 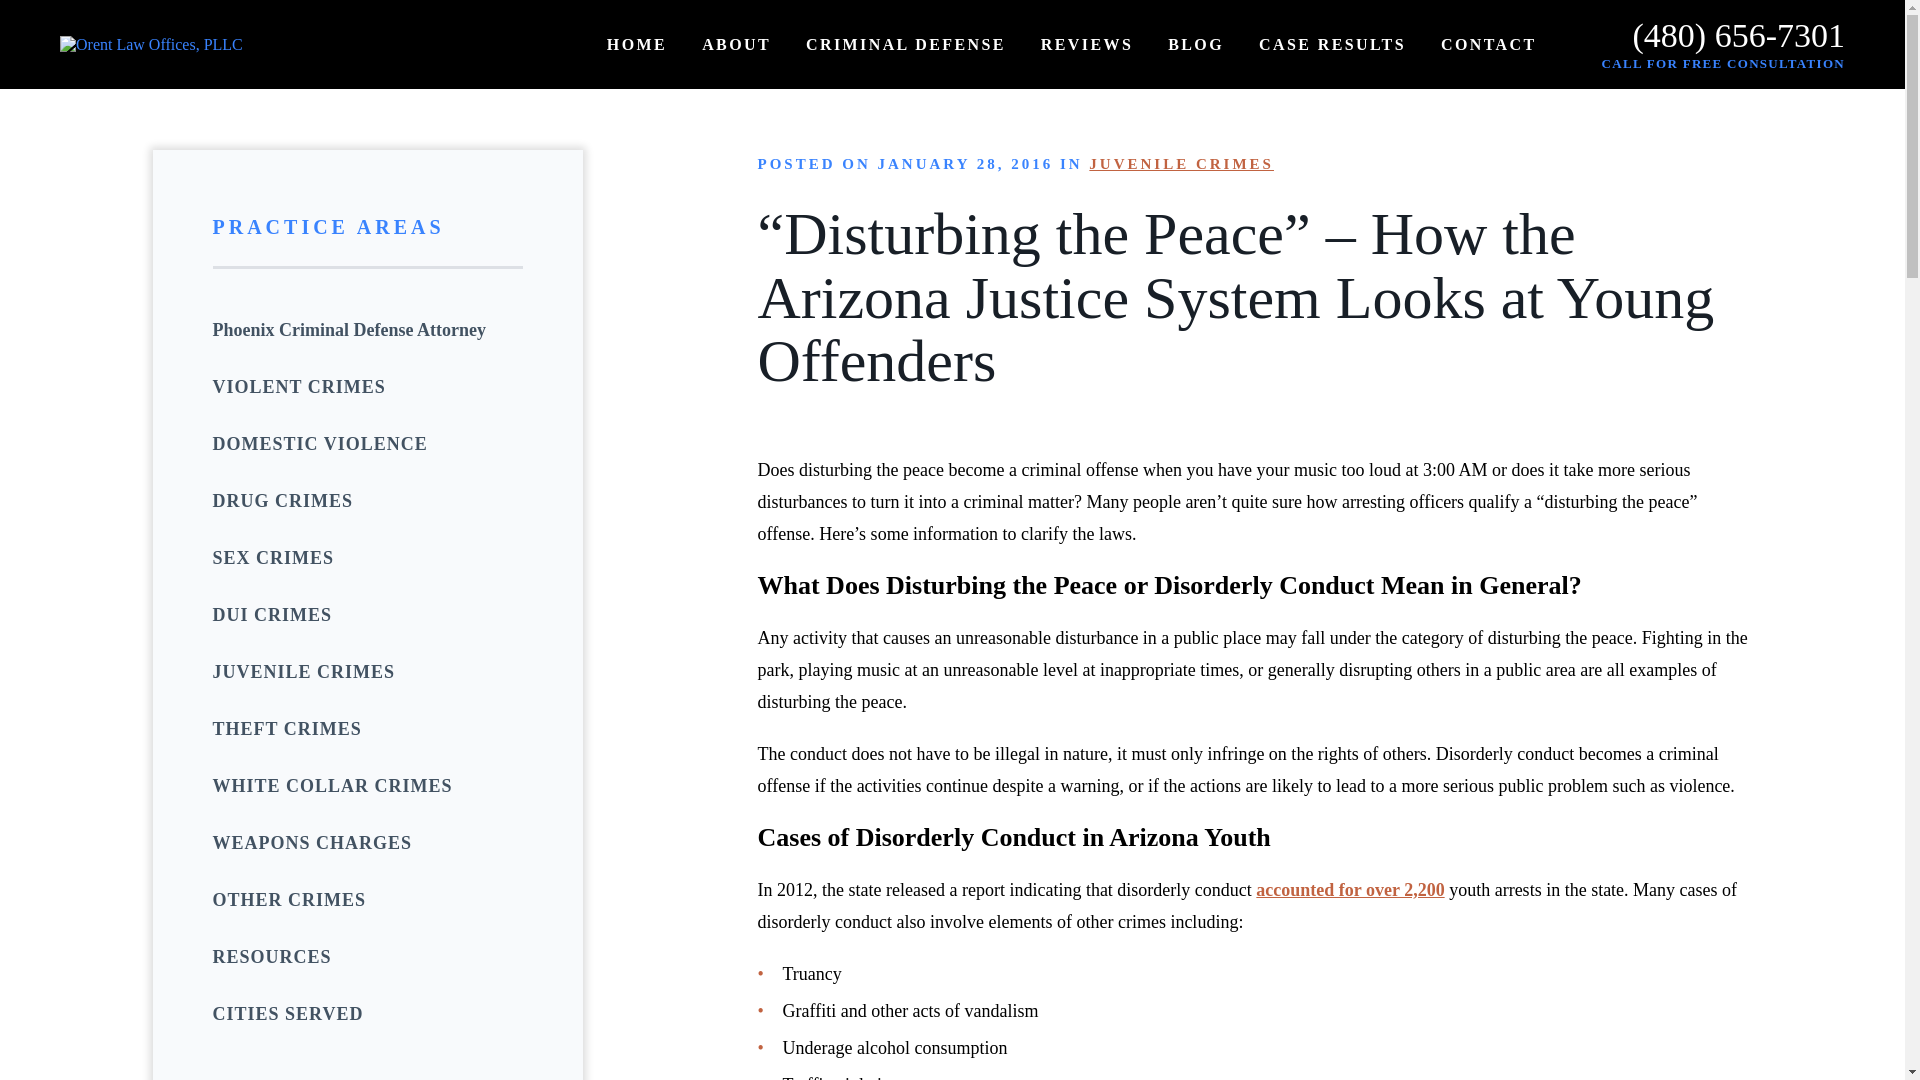 I want to click on REVIEWS, so click(x=1086, y=43).